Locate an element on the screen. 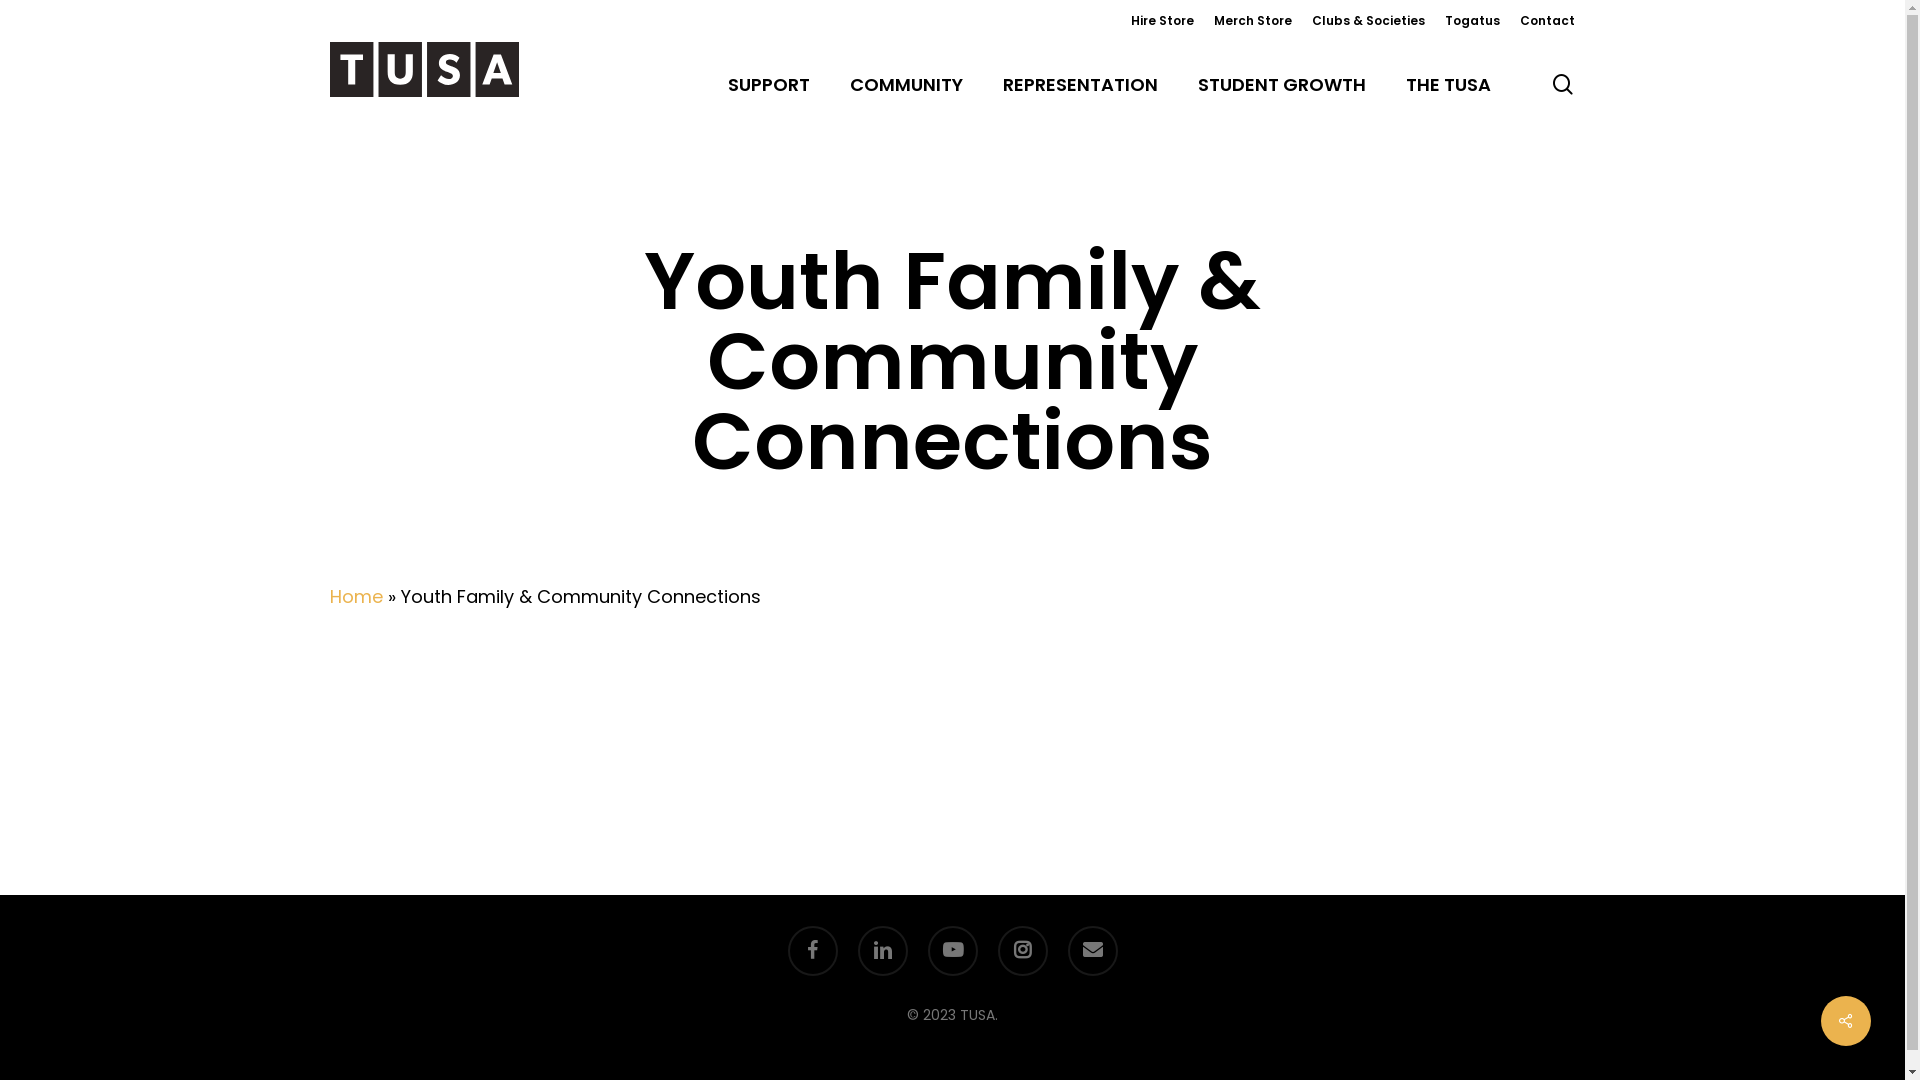 The image size is (1920, 1080). Togatus is located at coordinates (1472, 21).